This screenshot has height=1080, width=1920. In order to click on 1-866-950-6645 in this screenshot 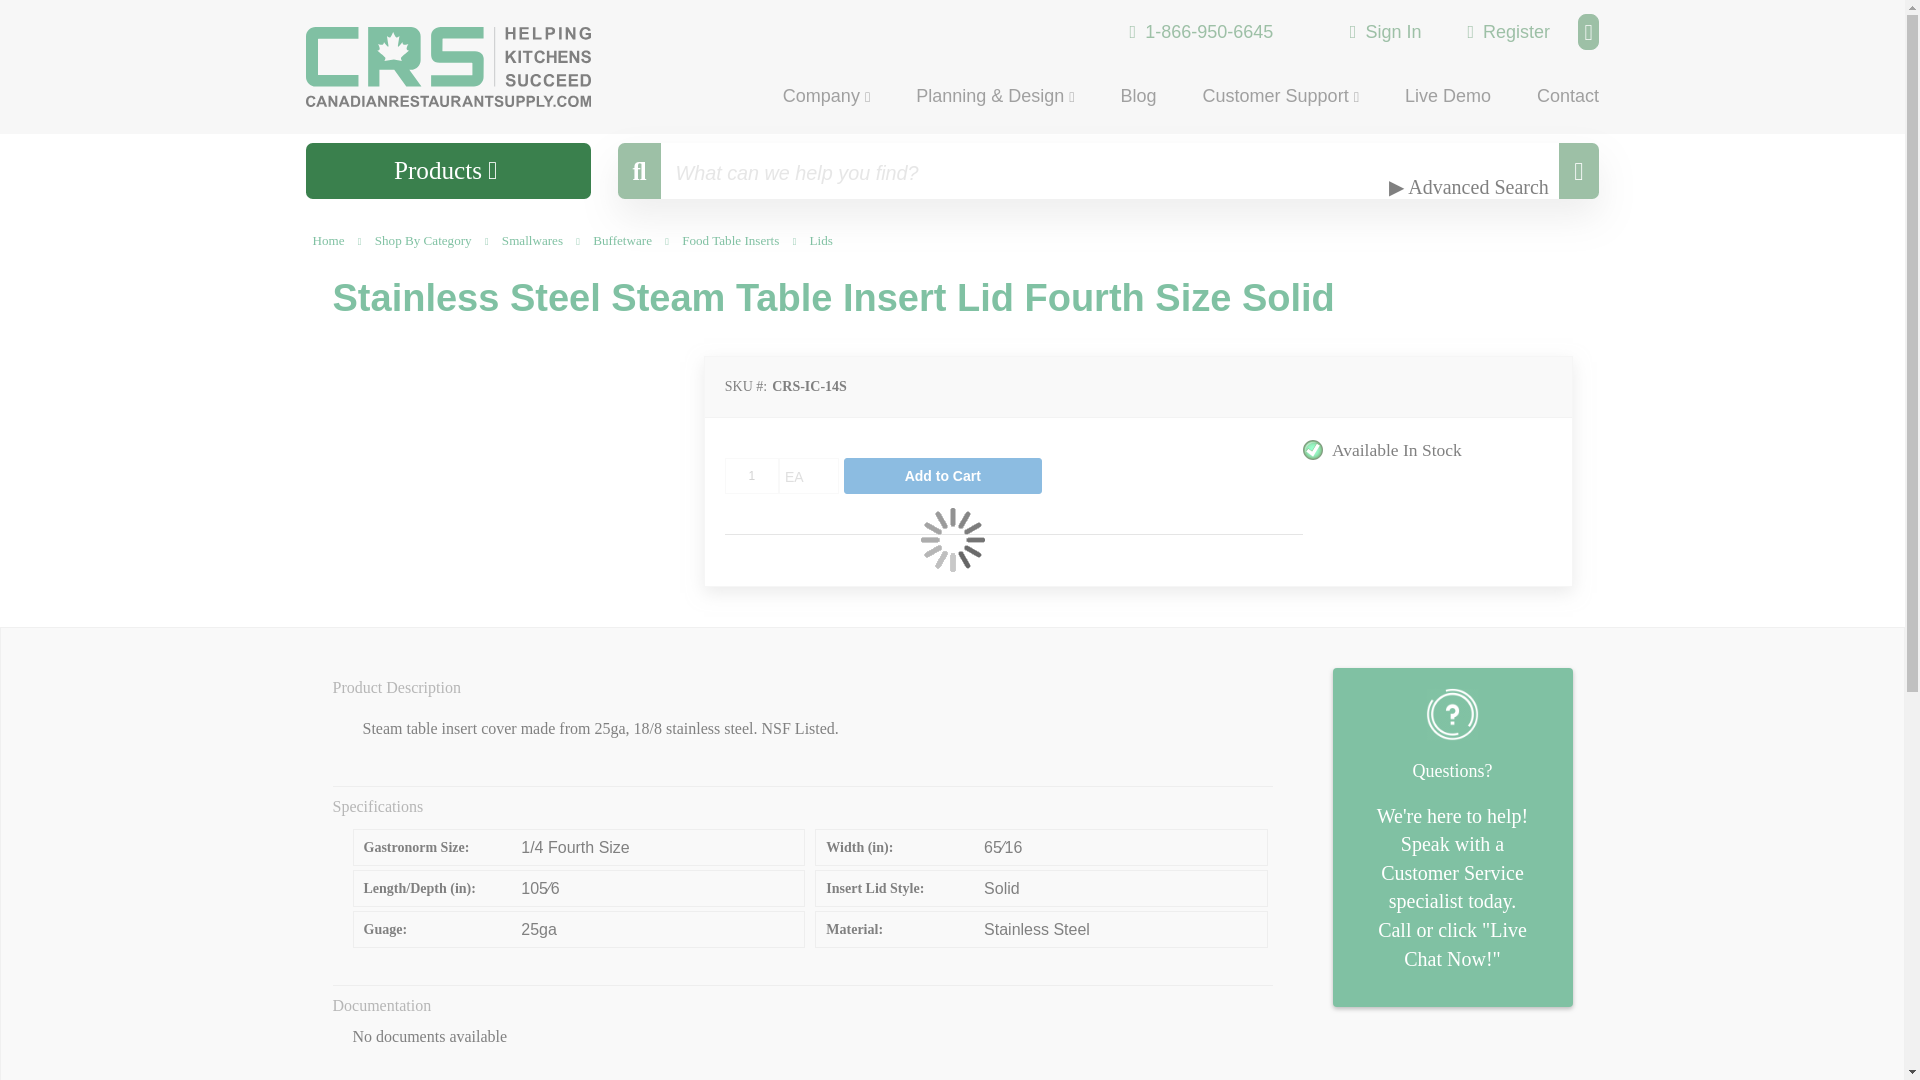, I will do `click(1202, 32)`.